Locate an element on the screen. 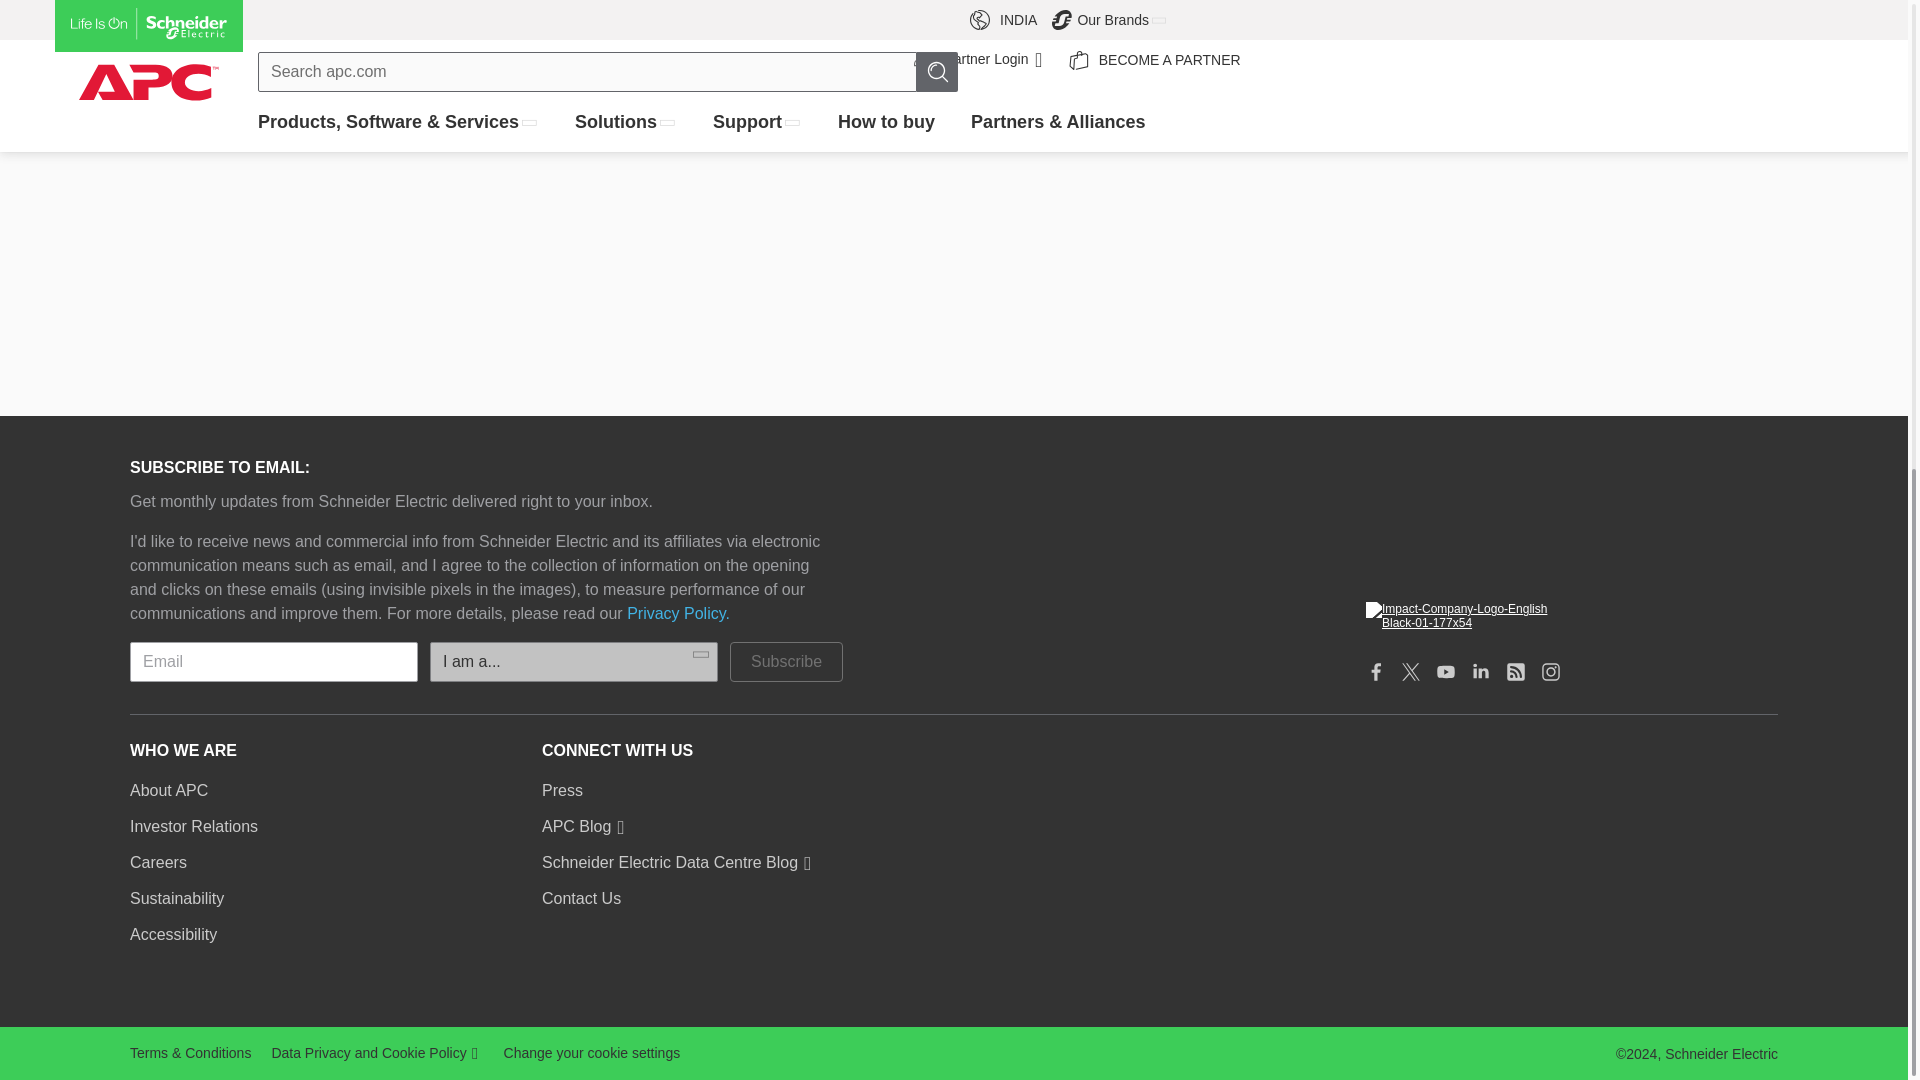 The height and width of the screenshot is (1080, 1920). About APC is located at coordinates (168, 790).